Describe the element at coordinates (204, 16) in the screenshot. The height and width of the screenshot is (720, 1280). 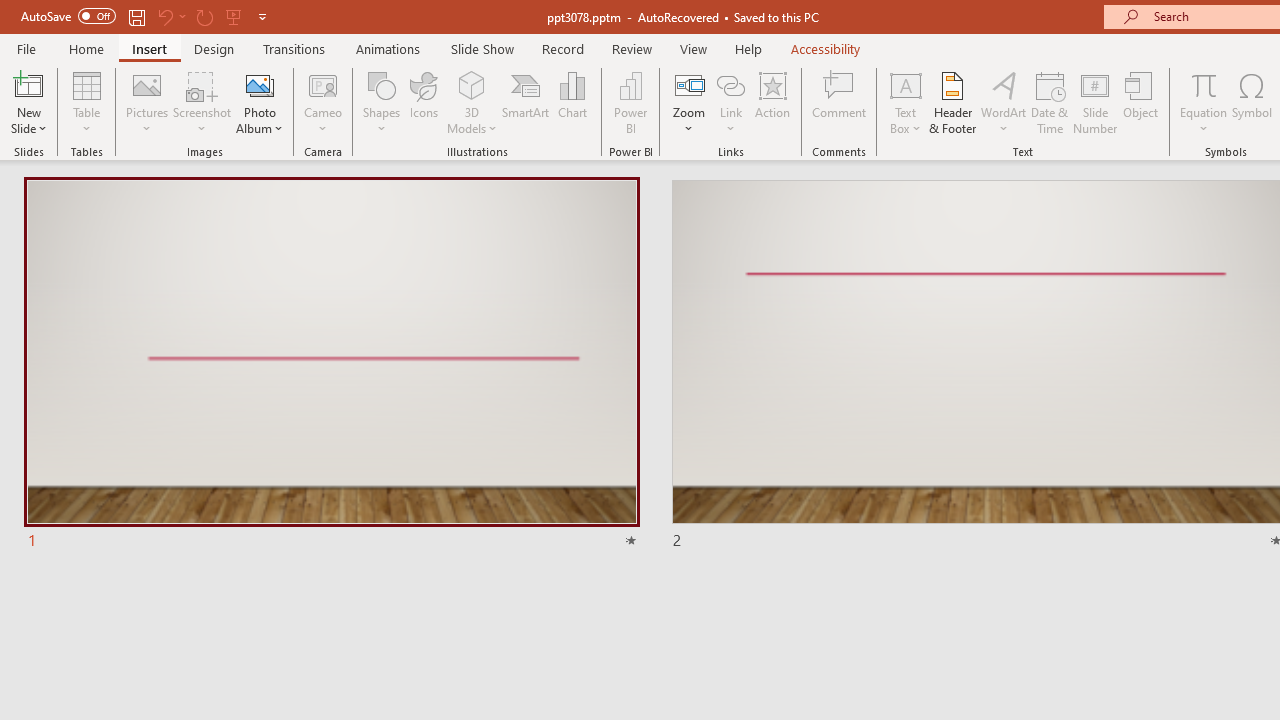
I see `Redo` at that location.